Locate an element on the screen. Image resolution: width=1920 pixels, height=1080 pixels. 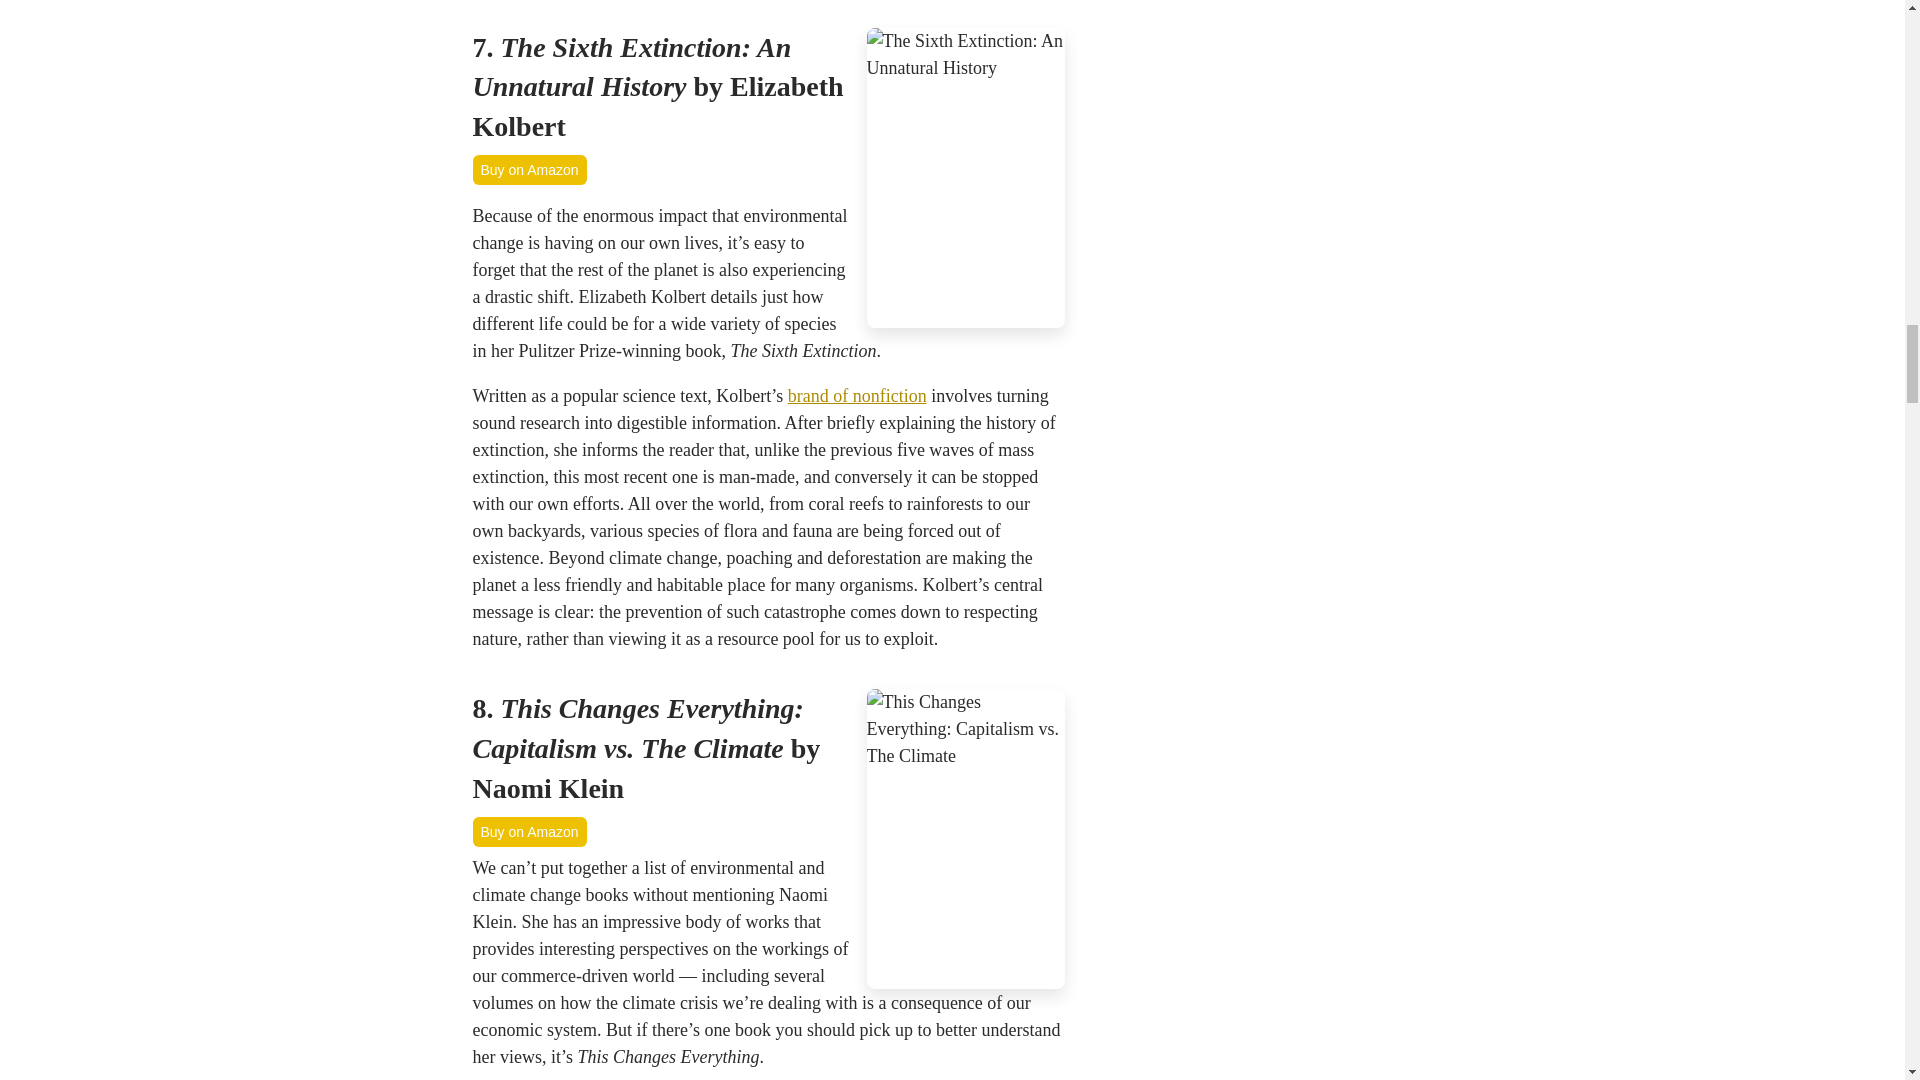
brand of nonfiction is located at coordinates (857, 396).